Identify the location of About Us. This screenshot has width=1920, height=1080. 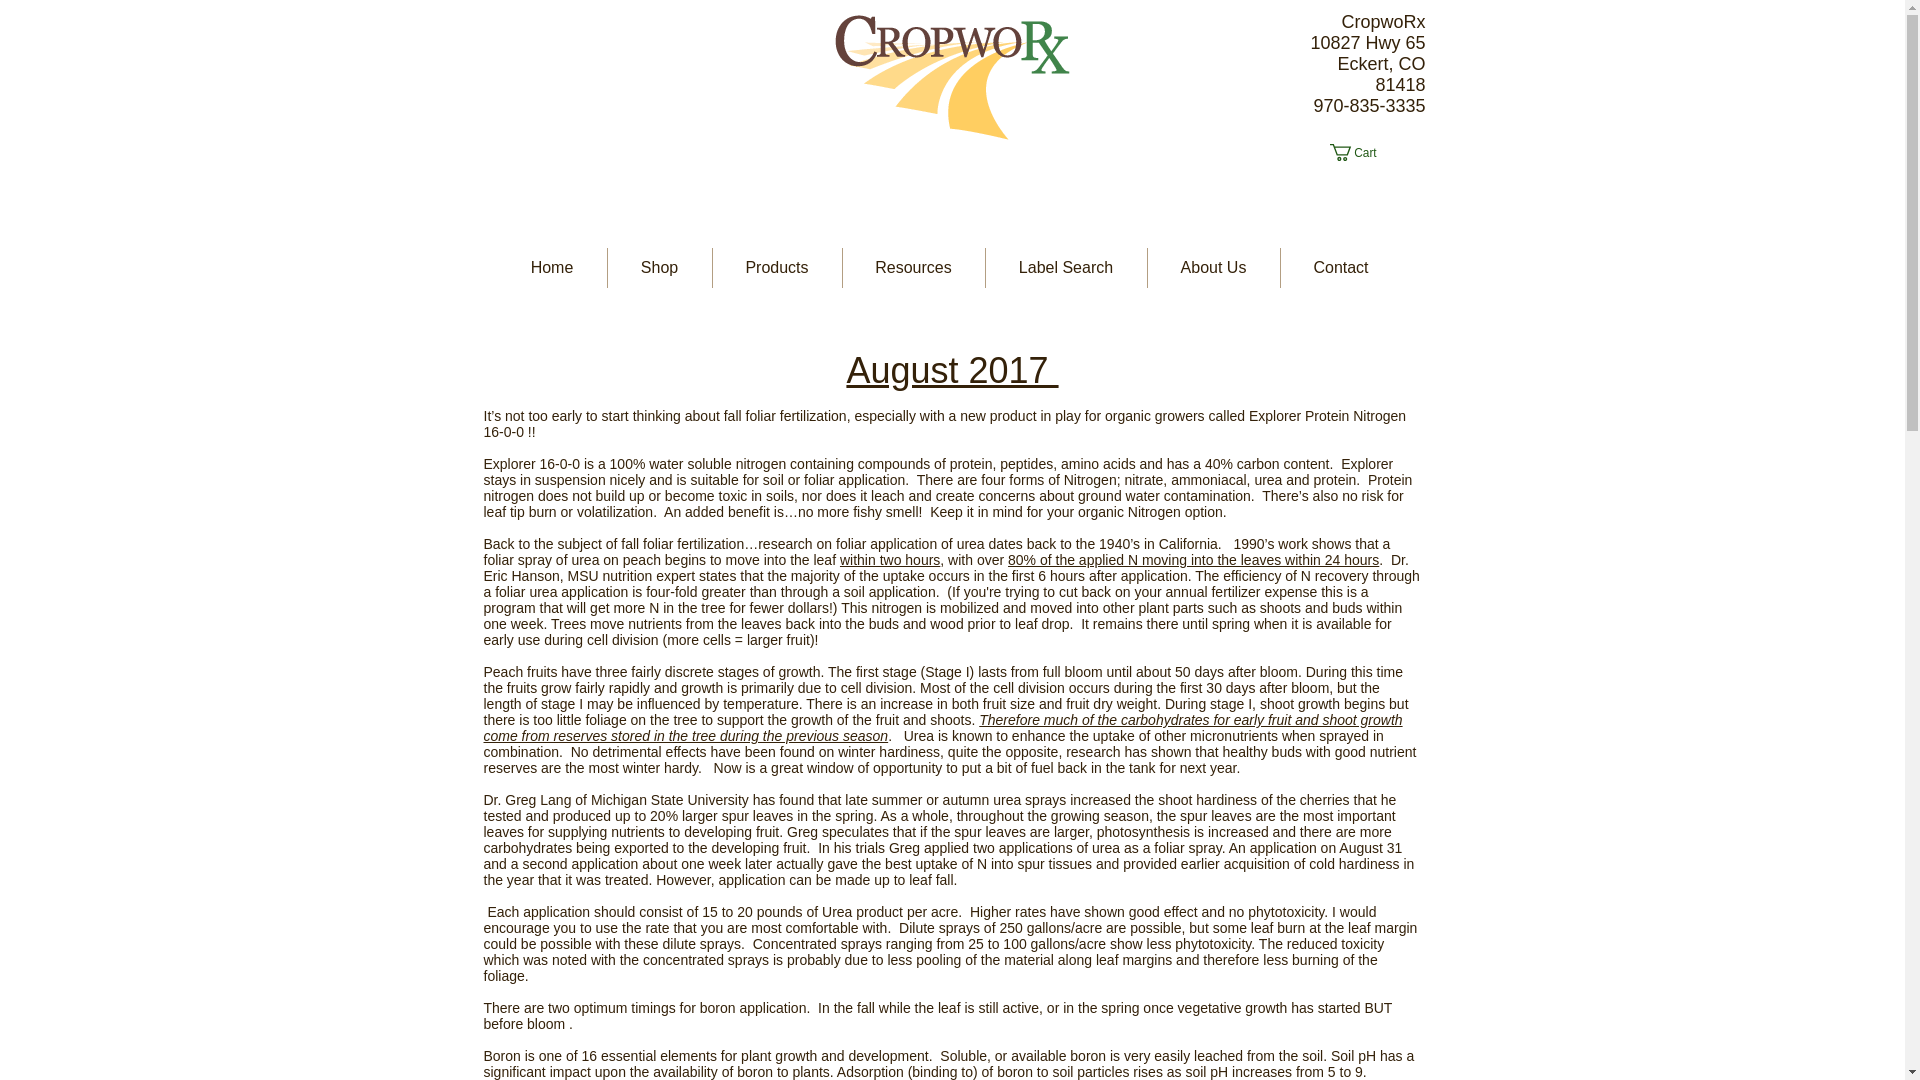
(1214, 268).